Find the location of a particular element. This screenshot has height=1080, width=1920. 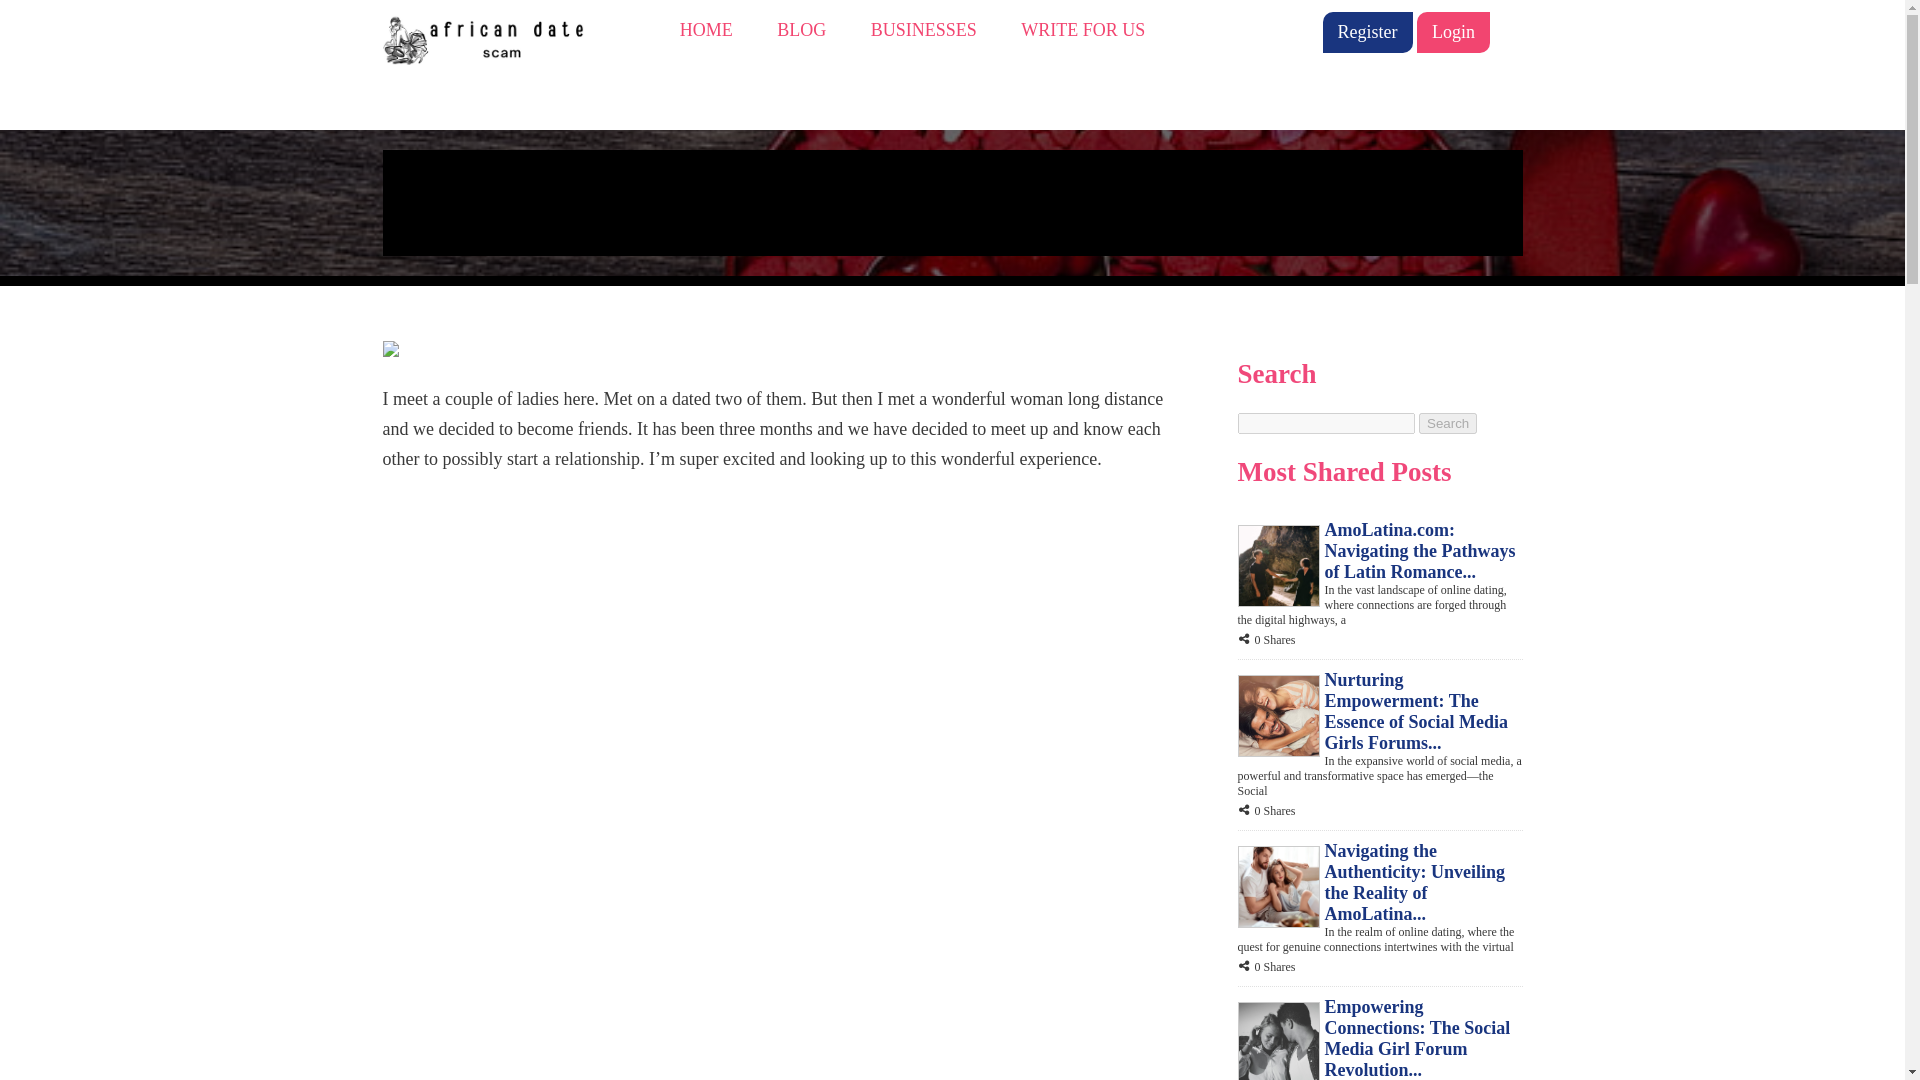

Login is located at coordinates (1452, 32).